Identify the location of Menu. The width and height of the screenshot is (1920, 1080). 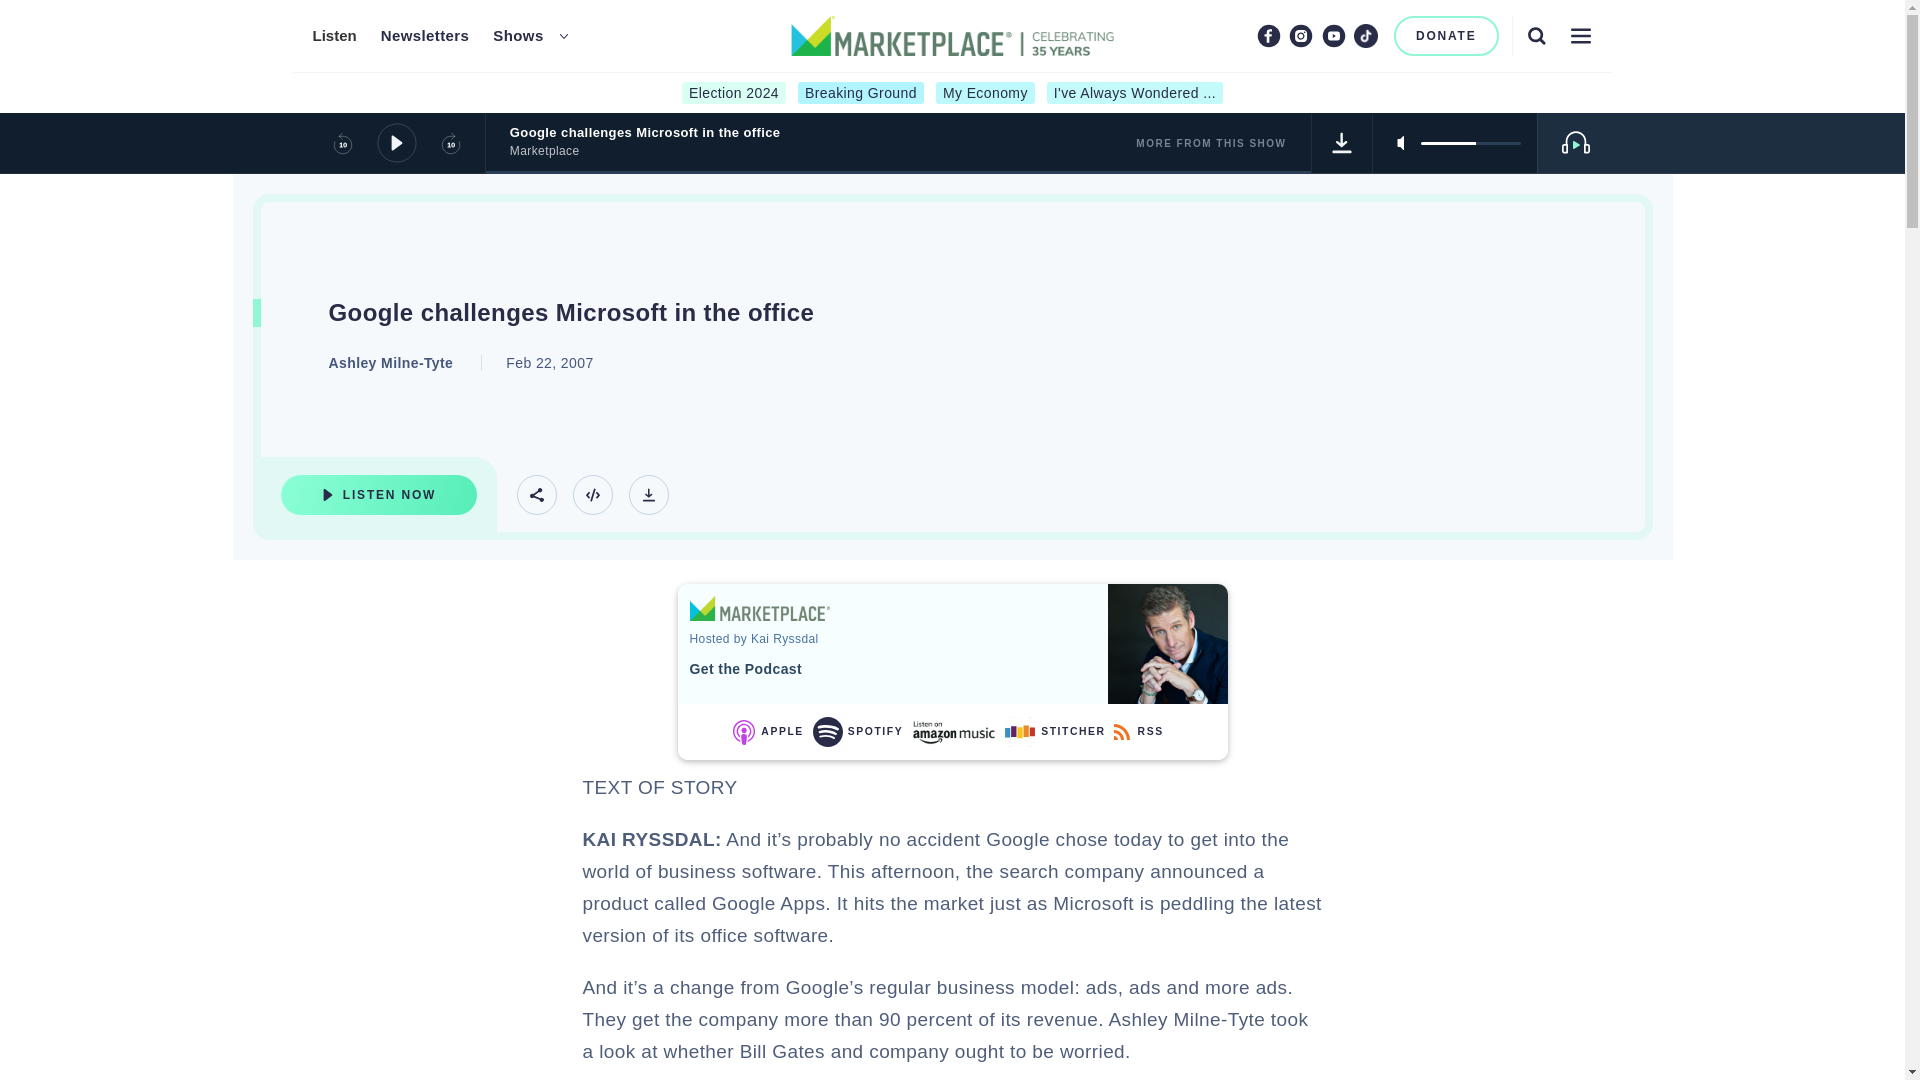
(1580, 35).